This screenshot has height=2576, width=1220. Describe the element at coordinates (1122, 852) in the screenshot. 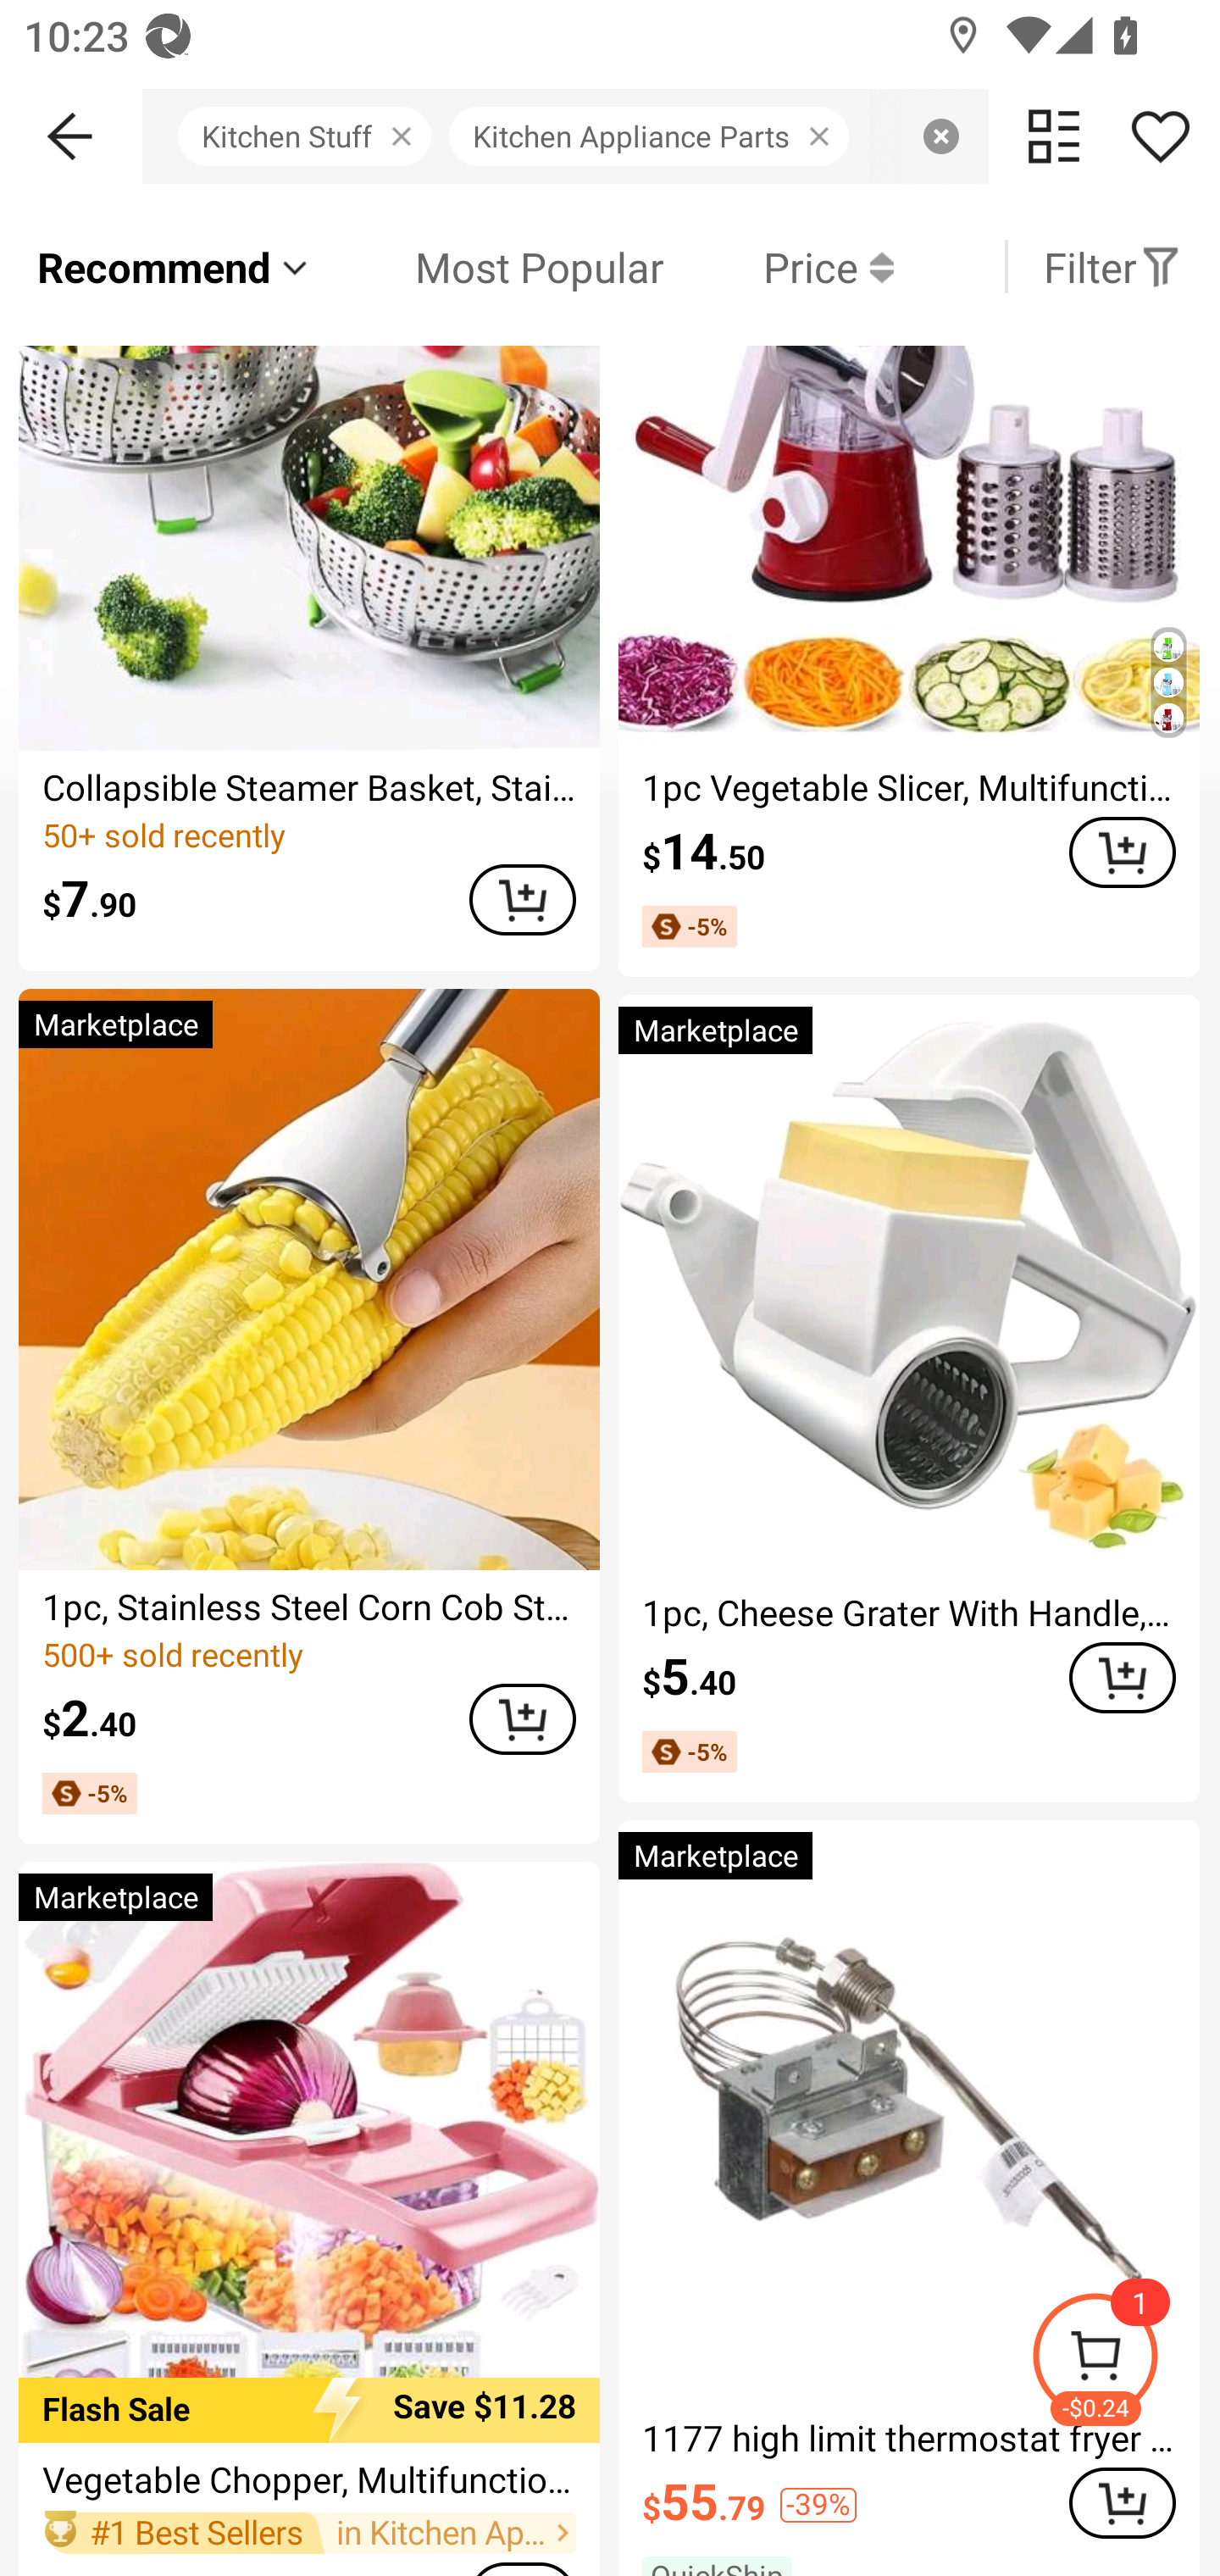

I see `ADD TO CART` at that location.